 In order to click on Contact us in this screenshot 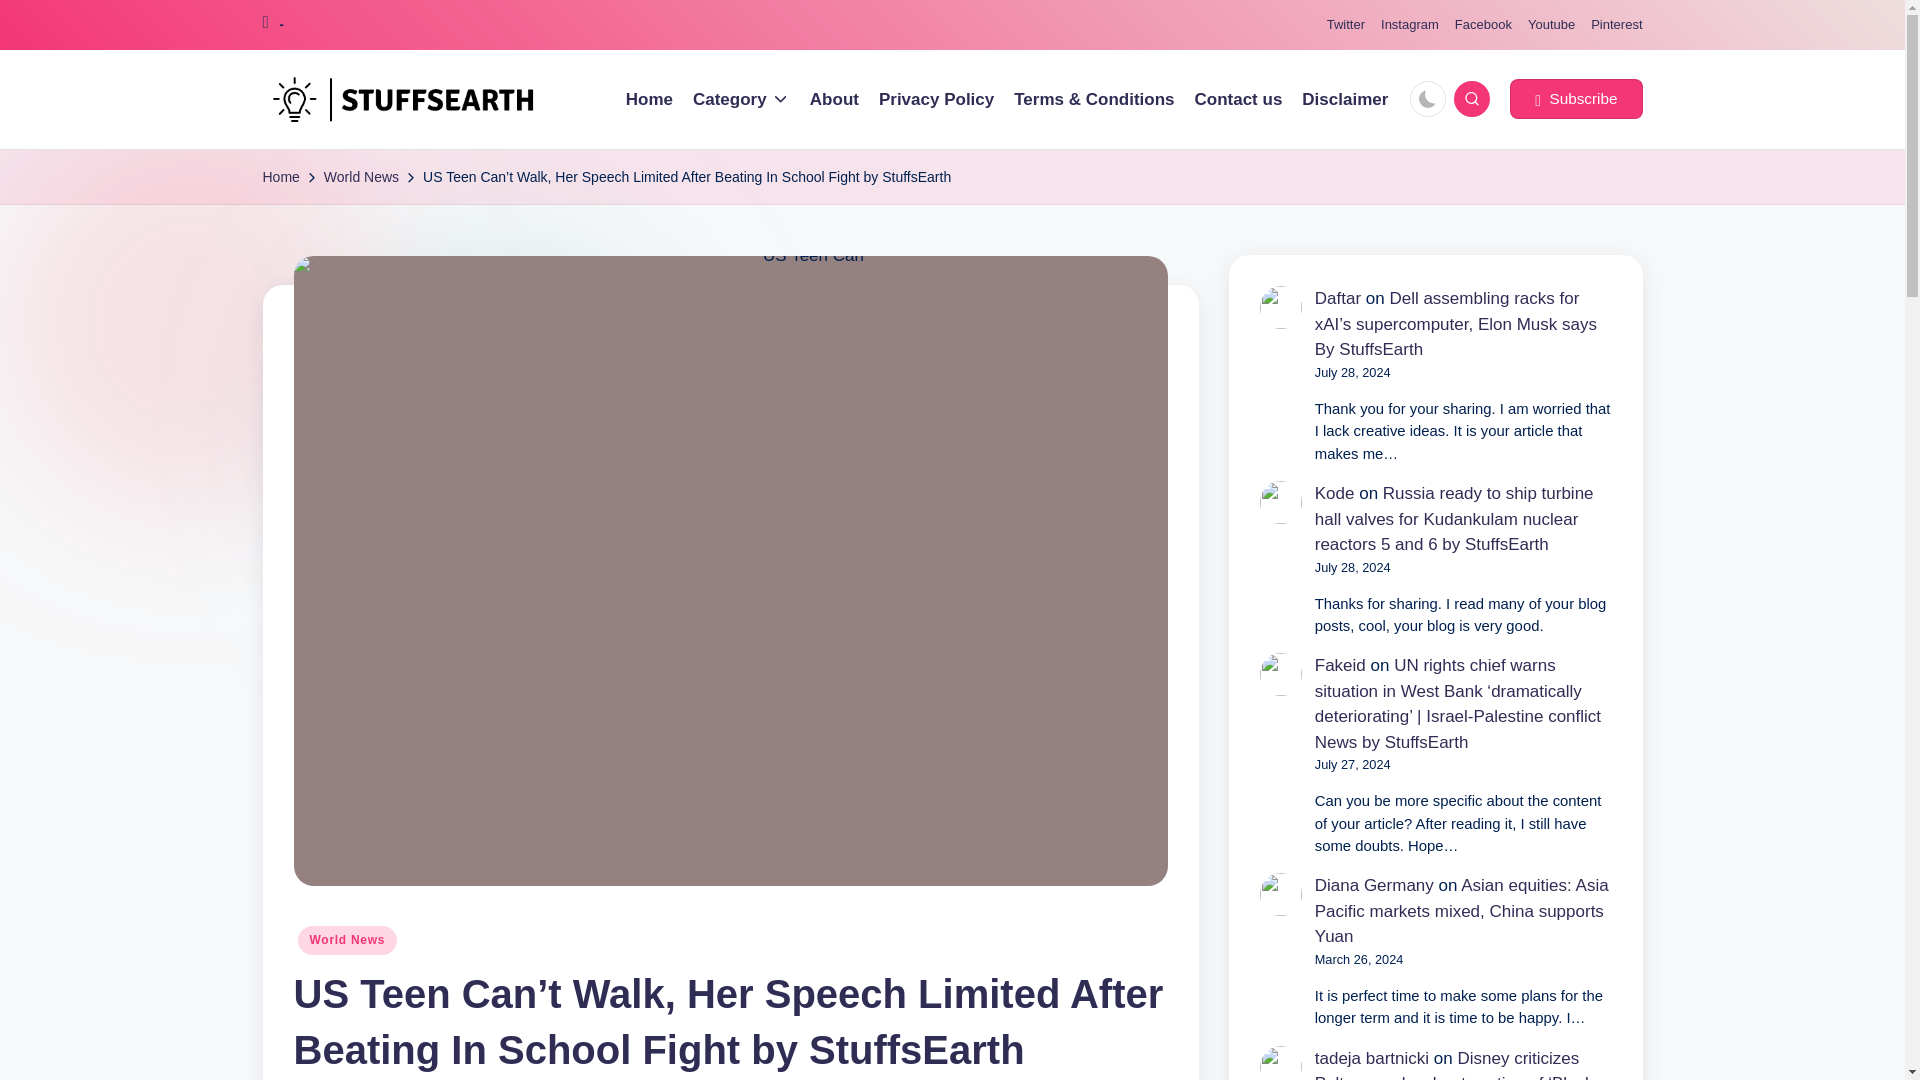, I will do `click(1238, 100)`.